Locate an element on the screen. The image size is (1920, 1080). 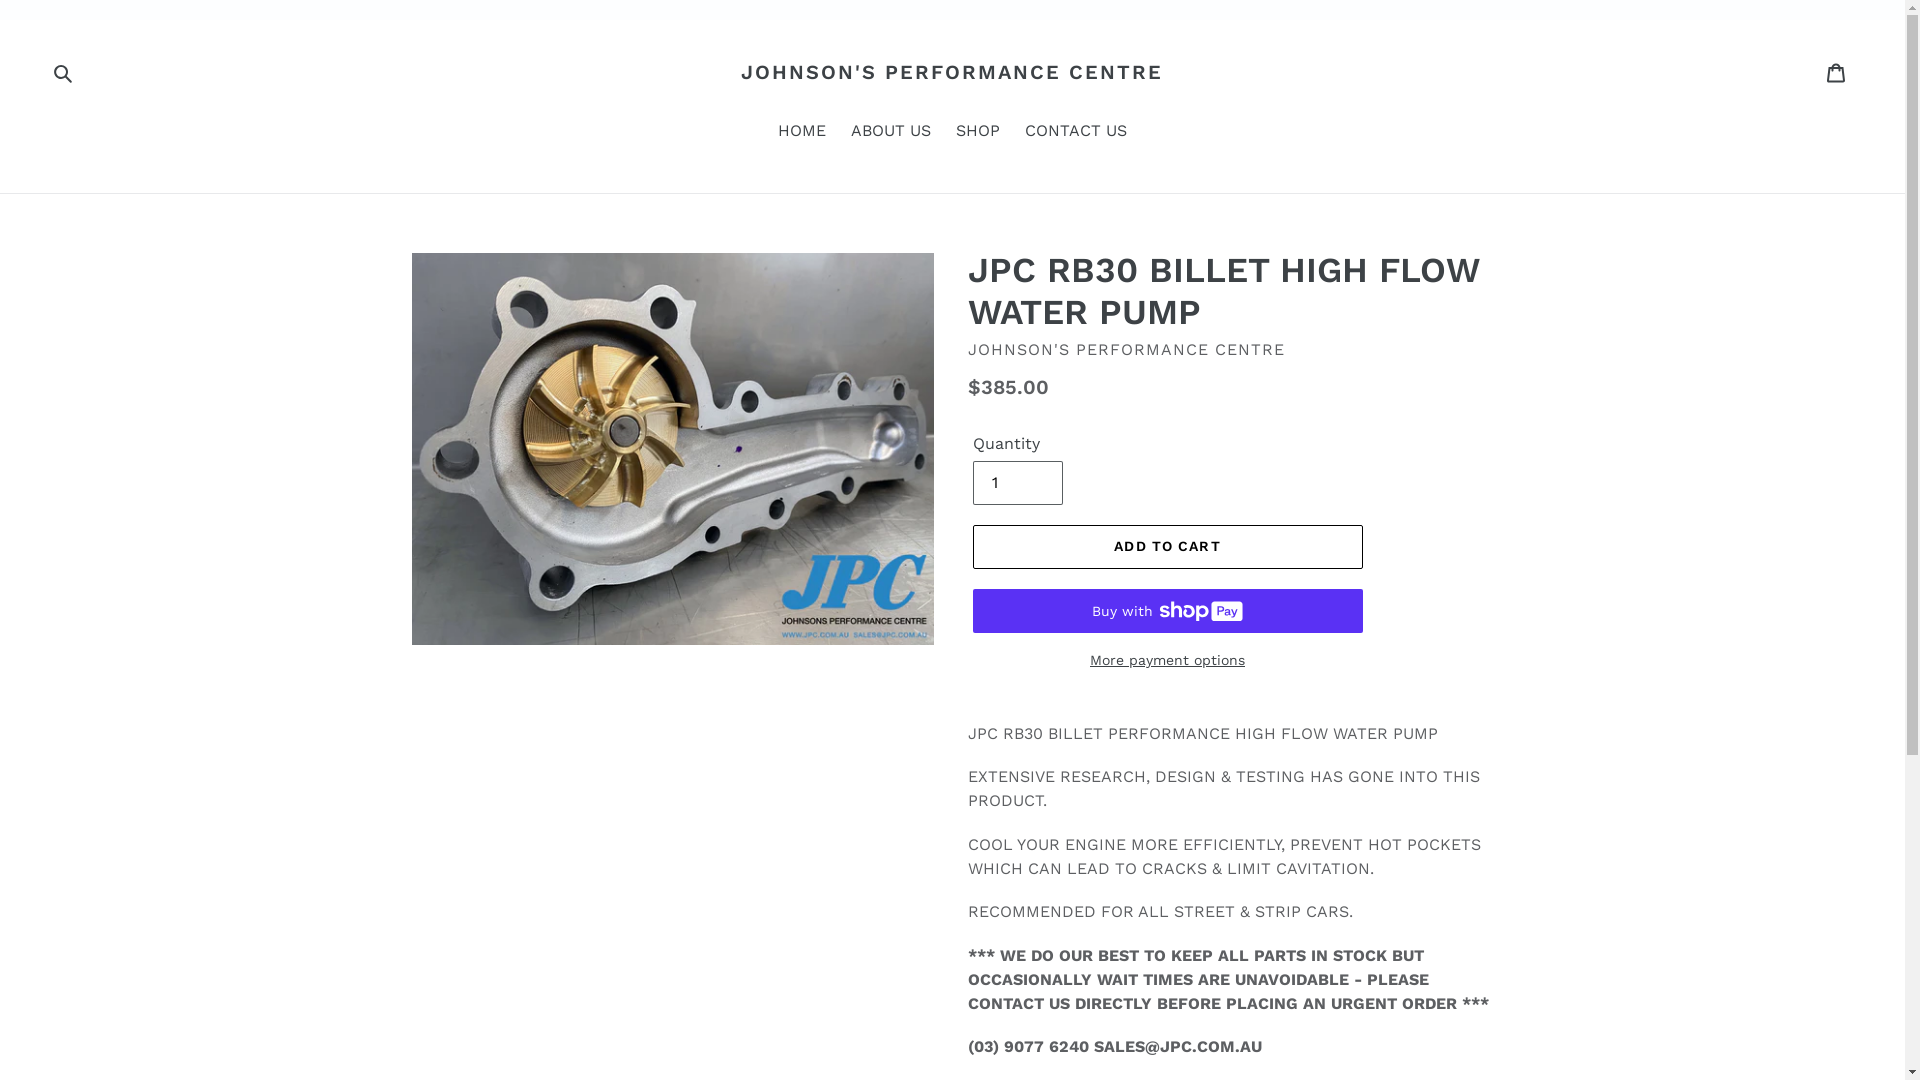
ABOUT US is located at coordinates (891, 132).